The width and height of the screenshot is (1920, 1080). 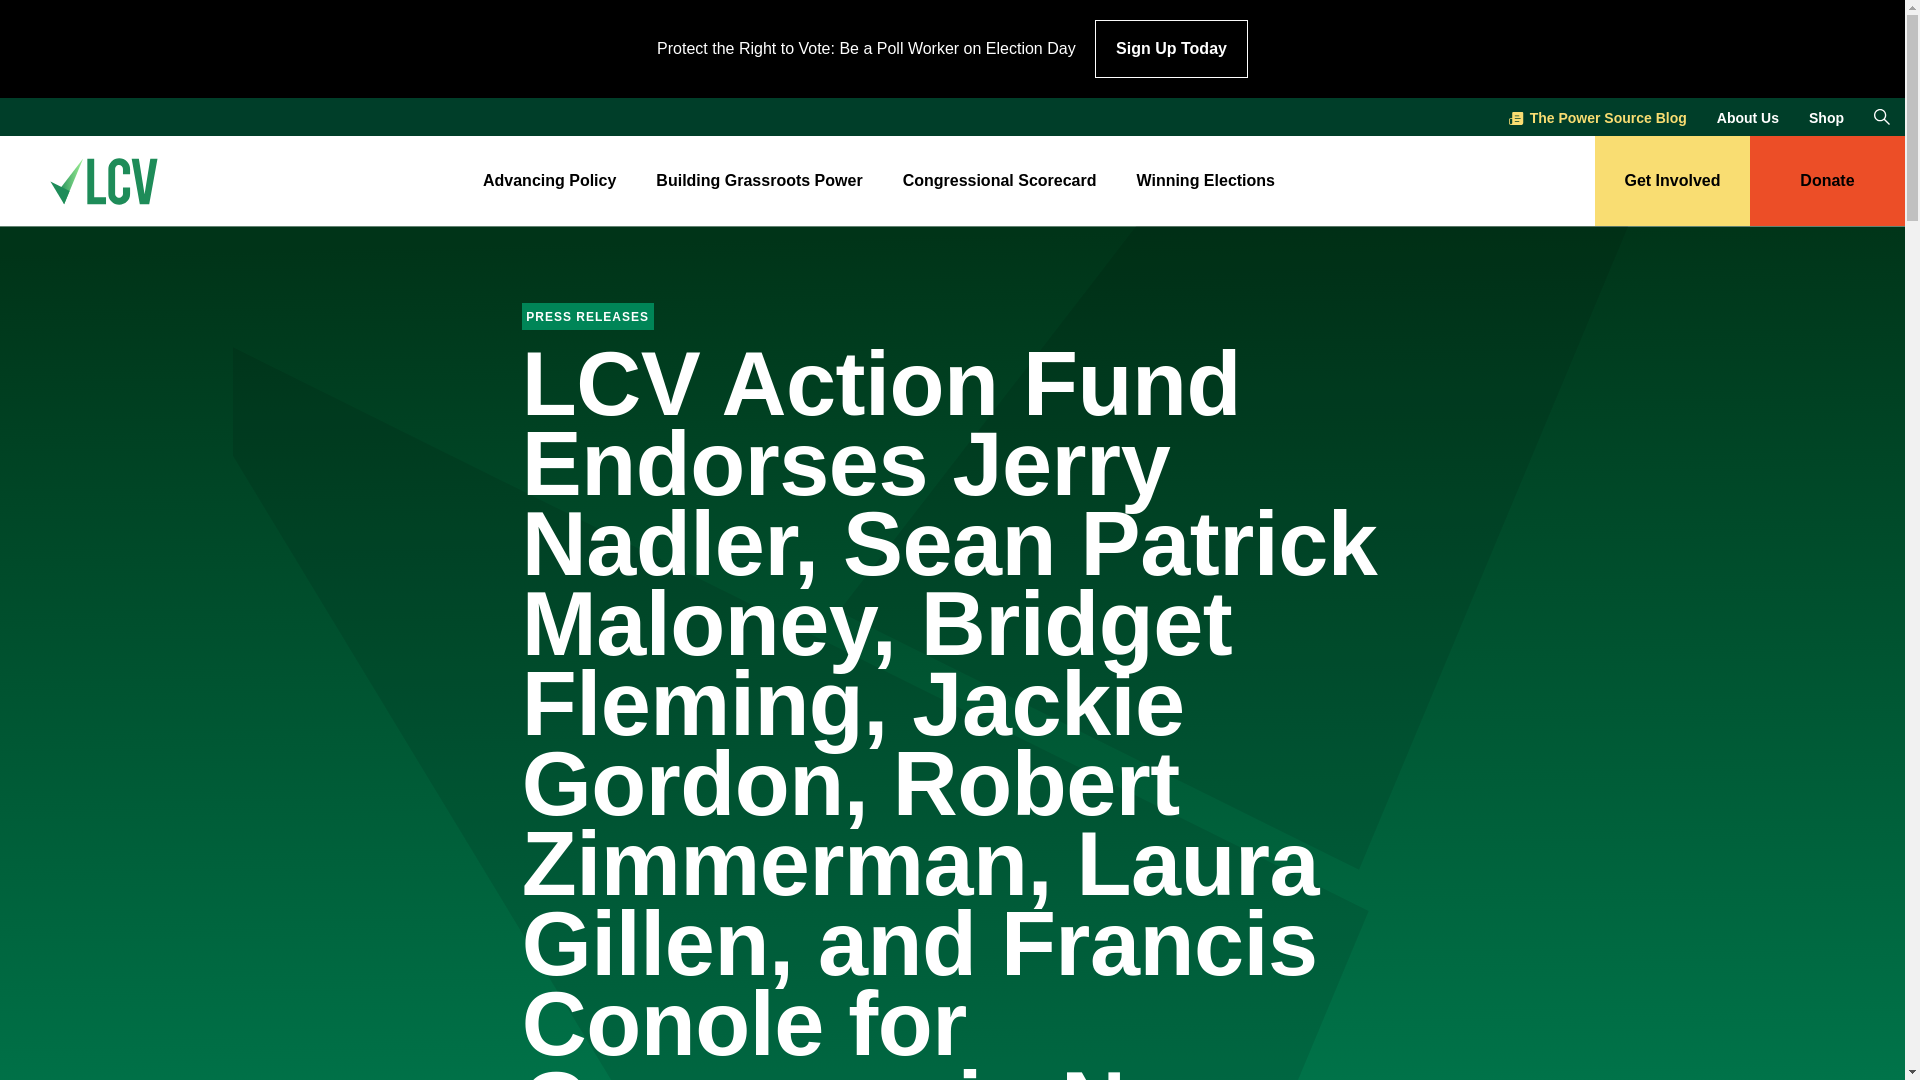 I want to click on Congressional Scorecard, so click(x=999, y=182).